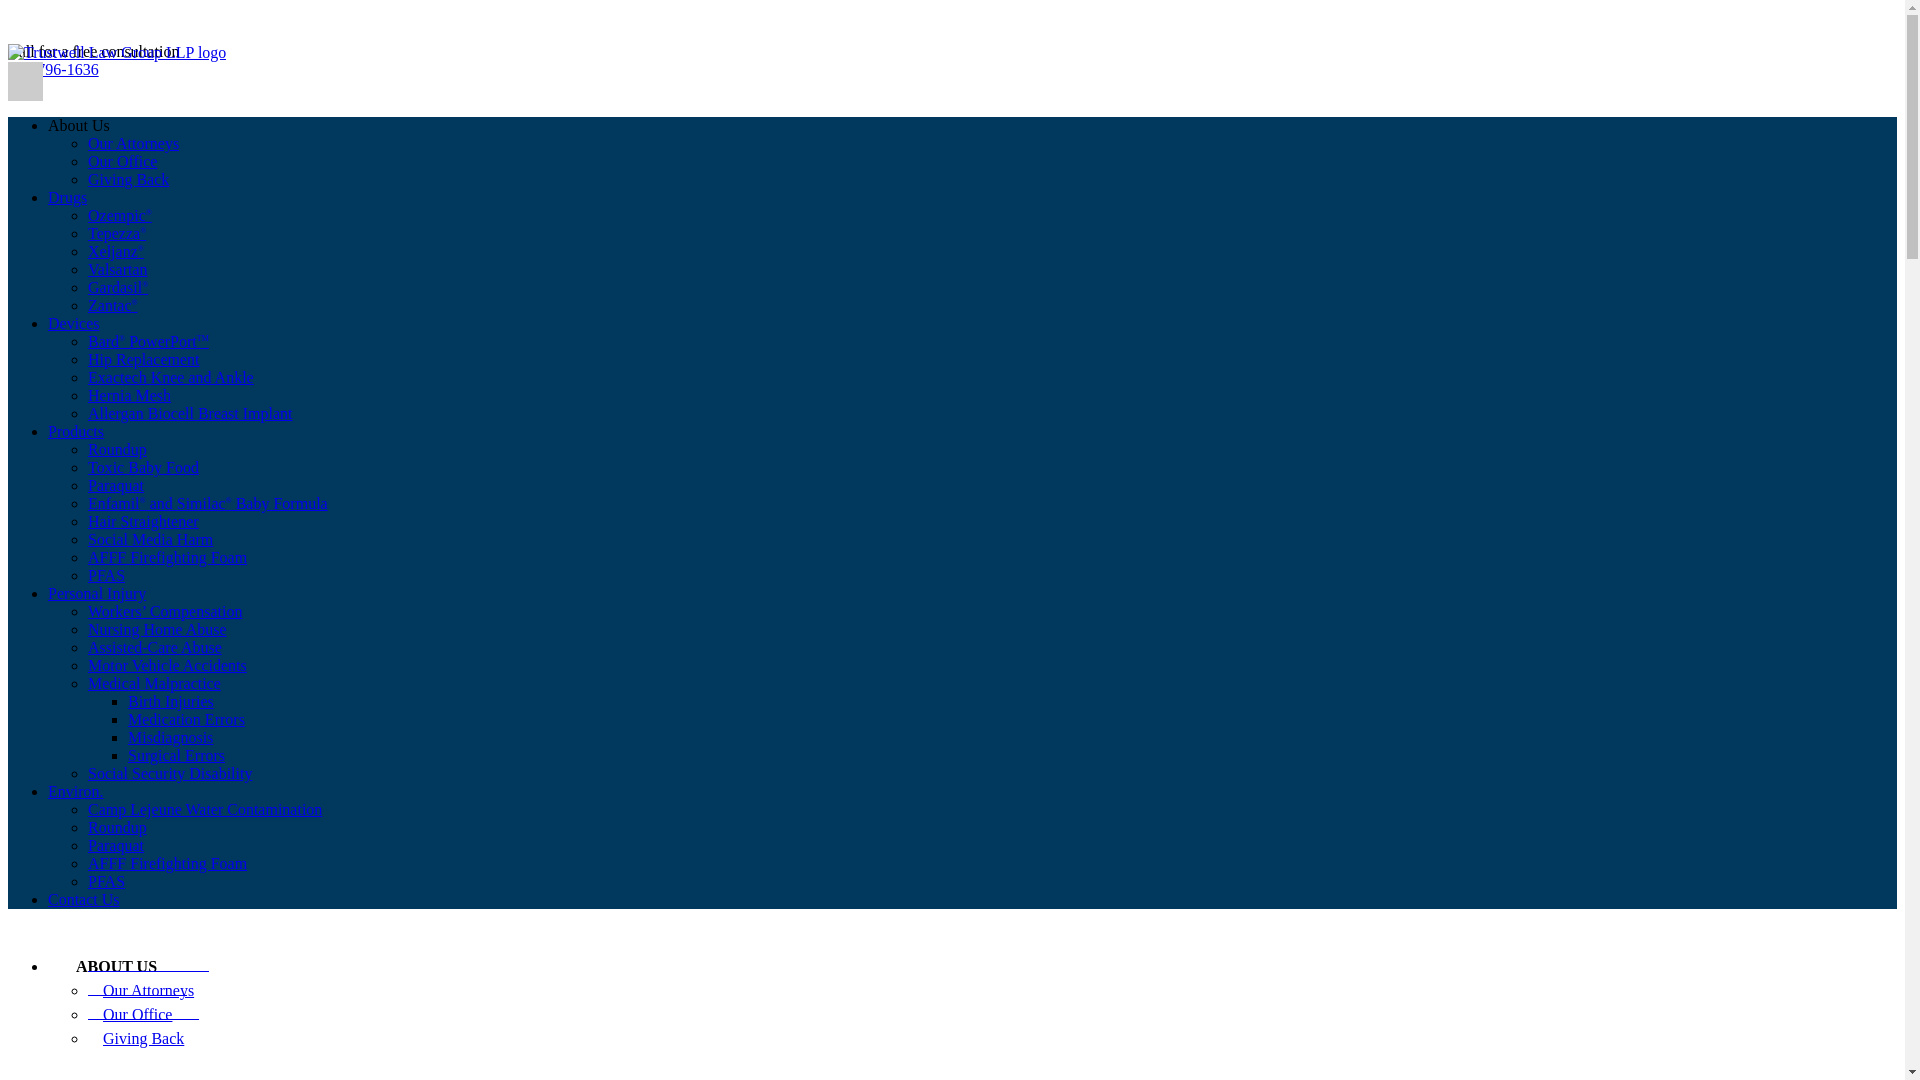 The height and width of the screenshot is (1080, 1920). Describe the element at coordinates (144, 468) in the screenshot. I see `Toxic Baby Food` at that location.